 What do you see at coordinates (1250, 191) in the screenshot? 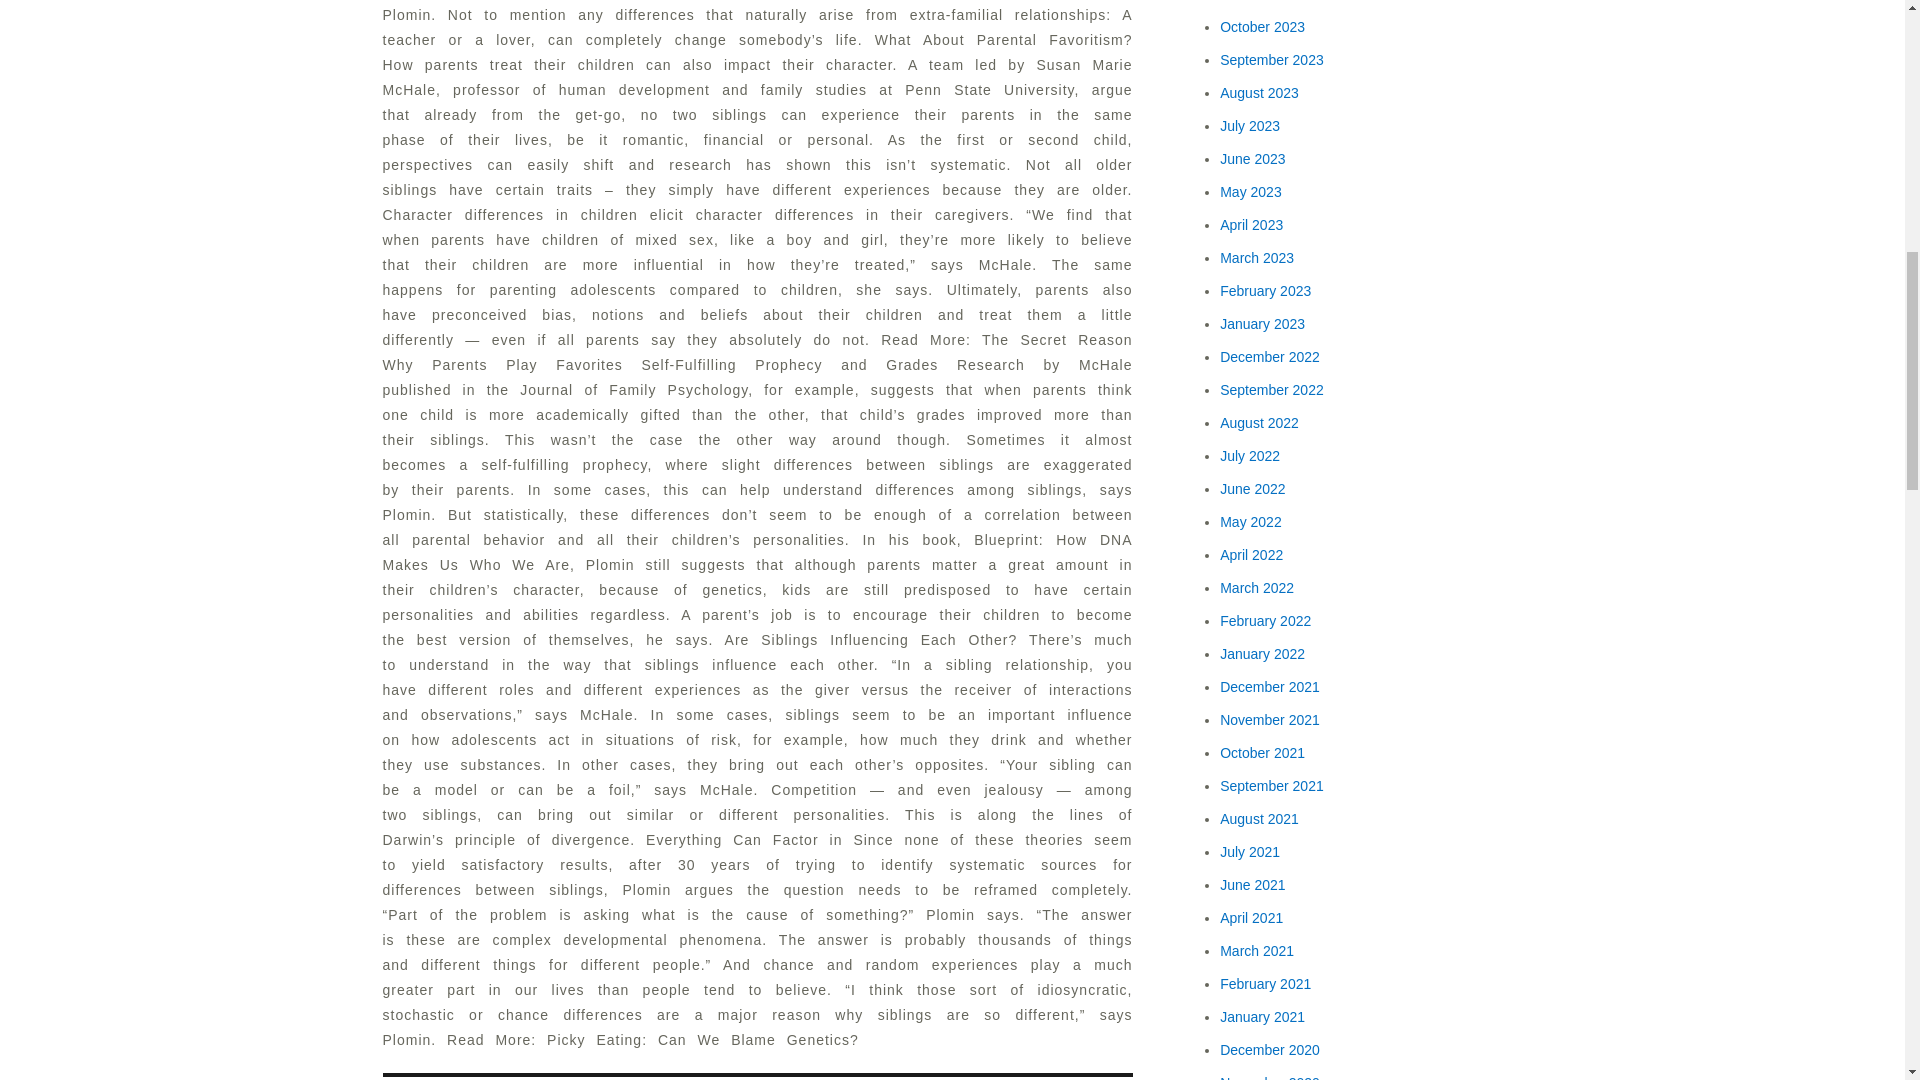
I see `May 2023` at bounding box center [1250, 191].